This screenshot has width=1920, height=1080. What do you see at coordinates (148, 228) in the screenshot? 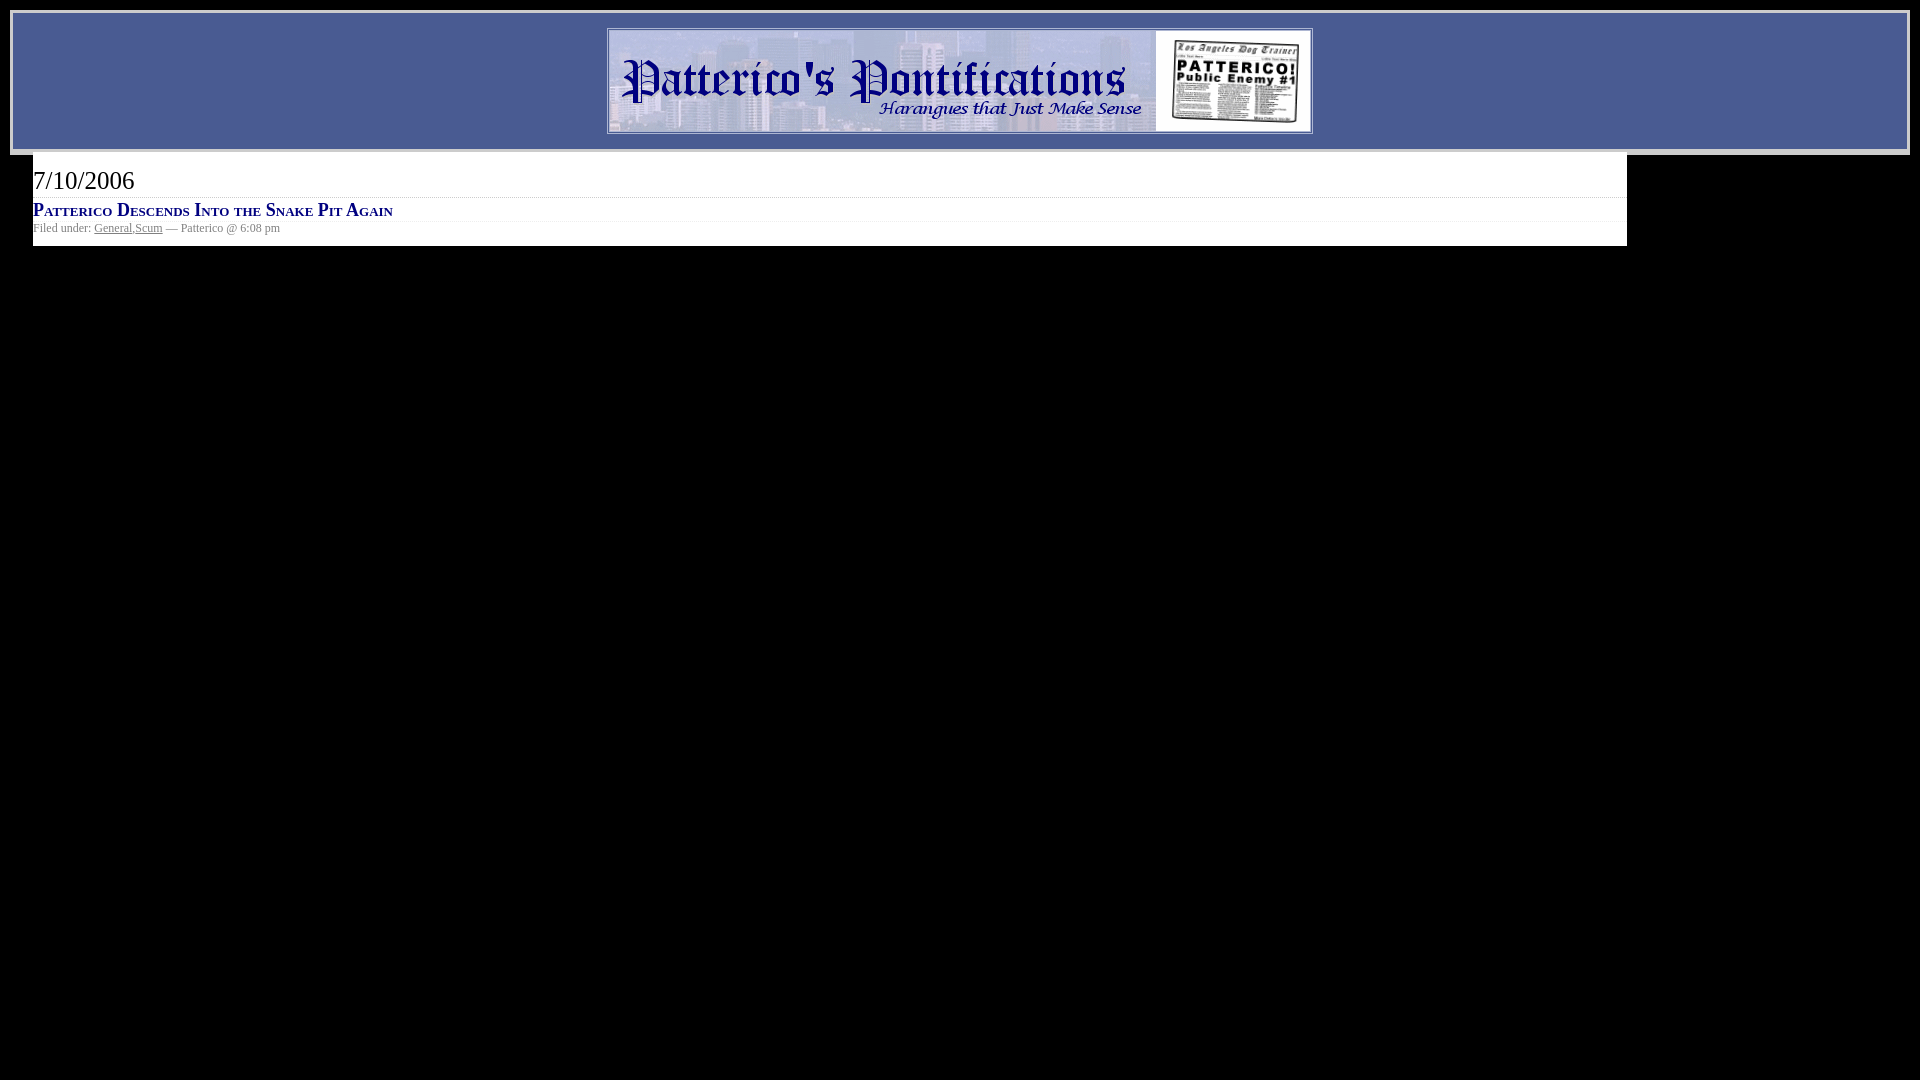
I see `Scum` at bounding box center [148, 228].